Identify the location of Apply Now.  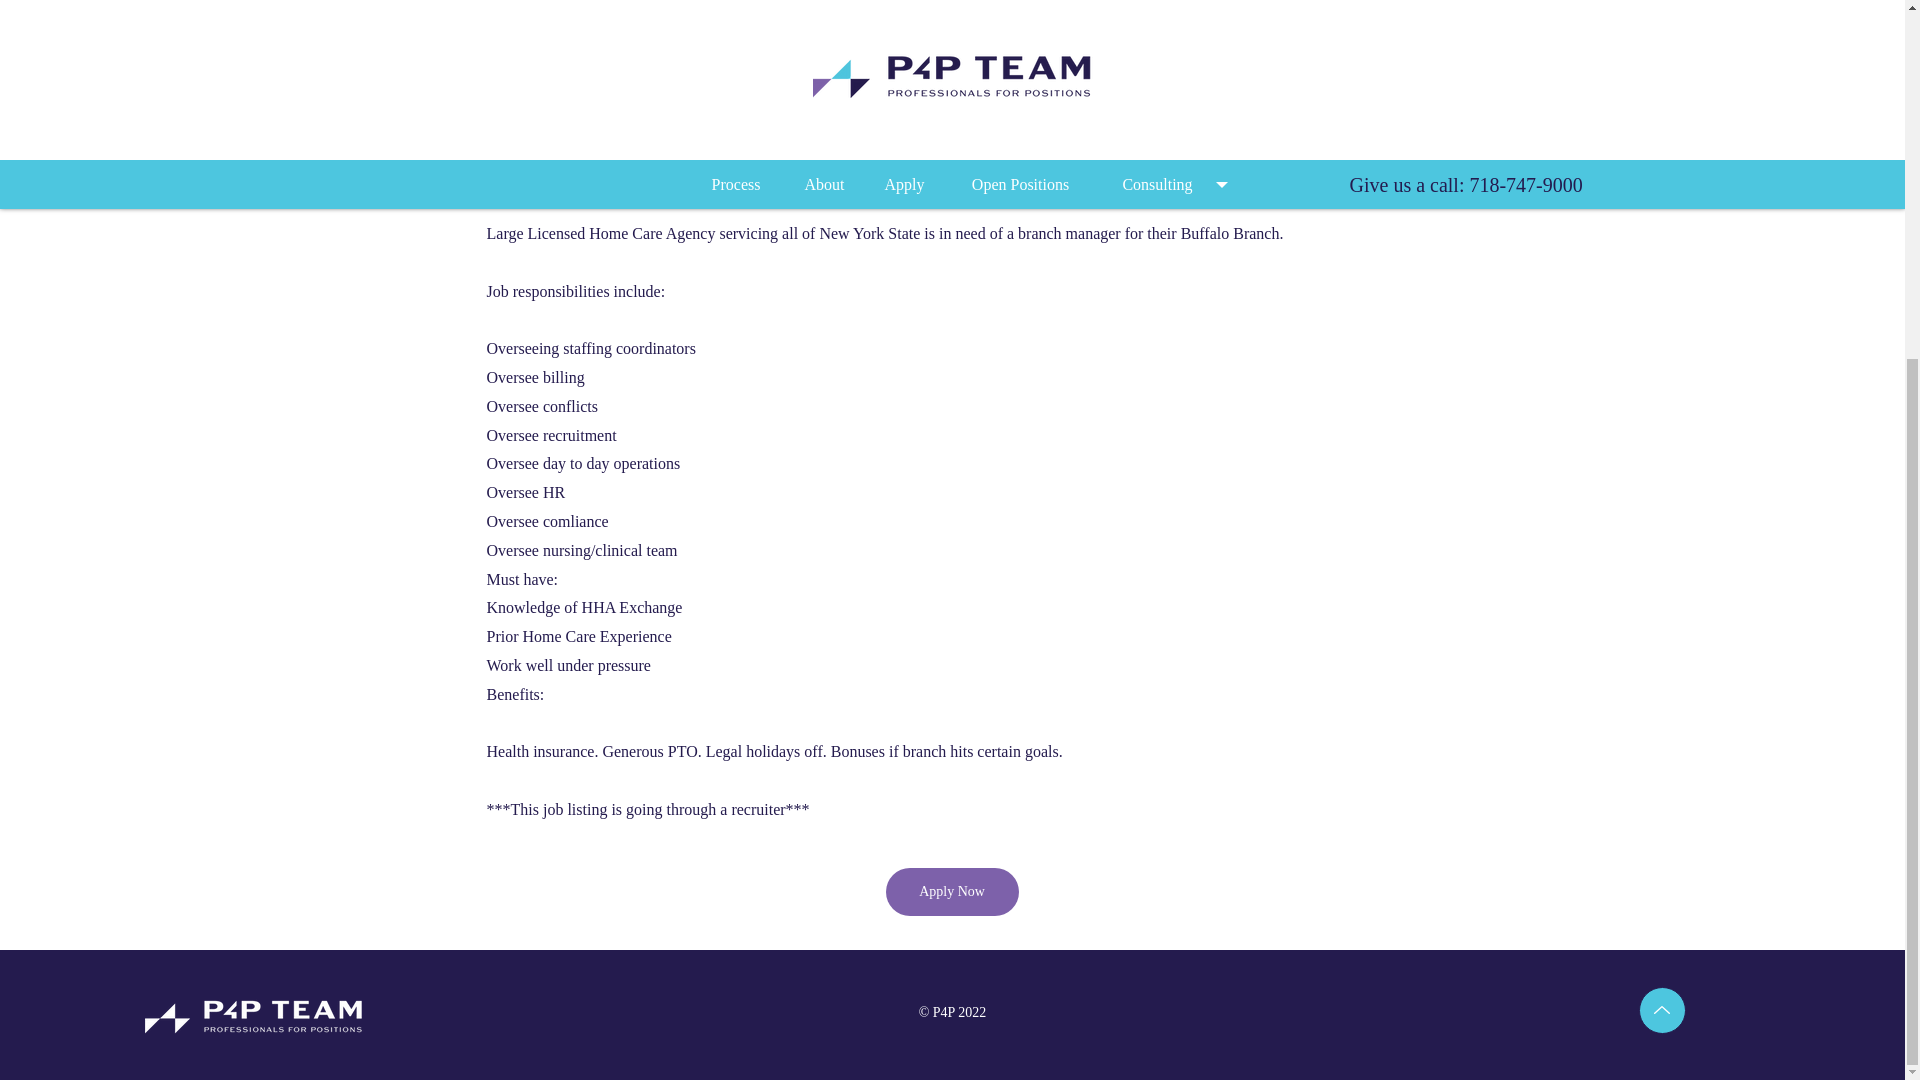
(952, 892).